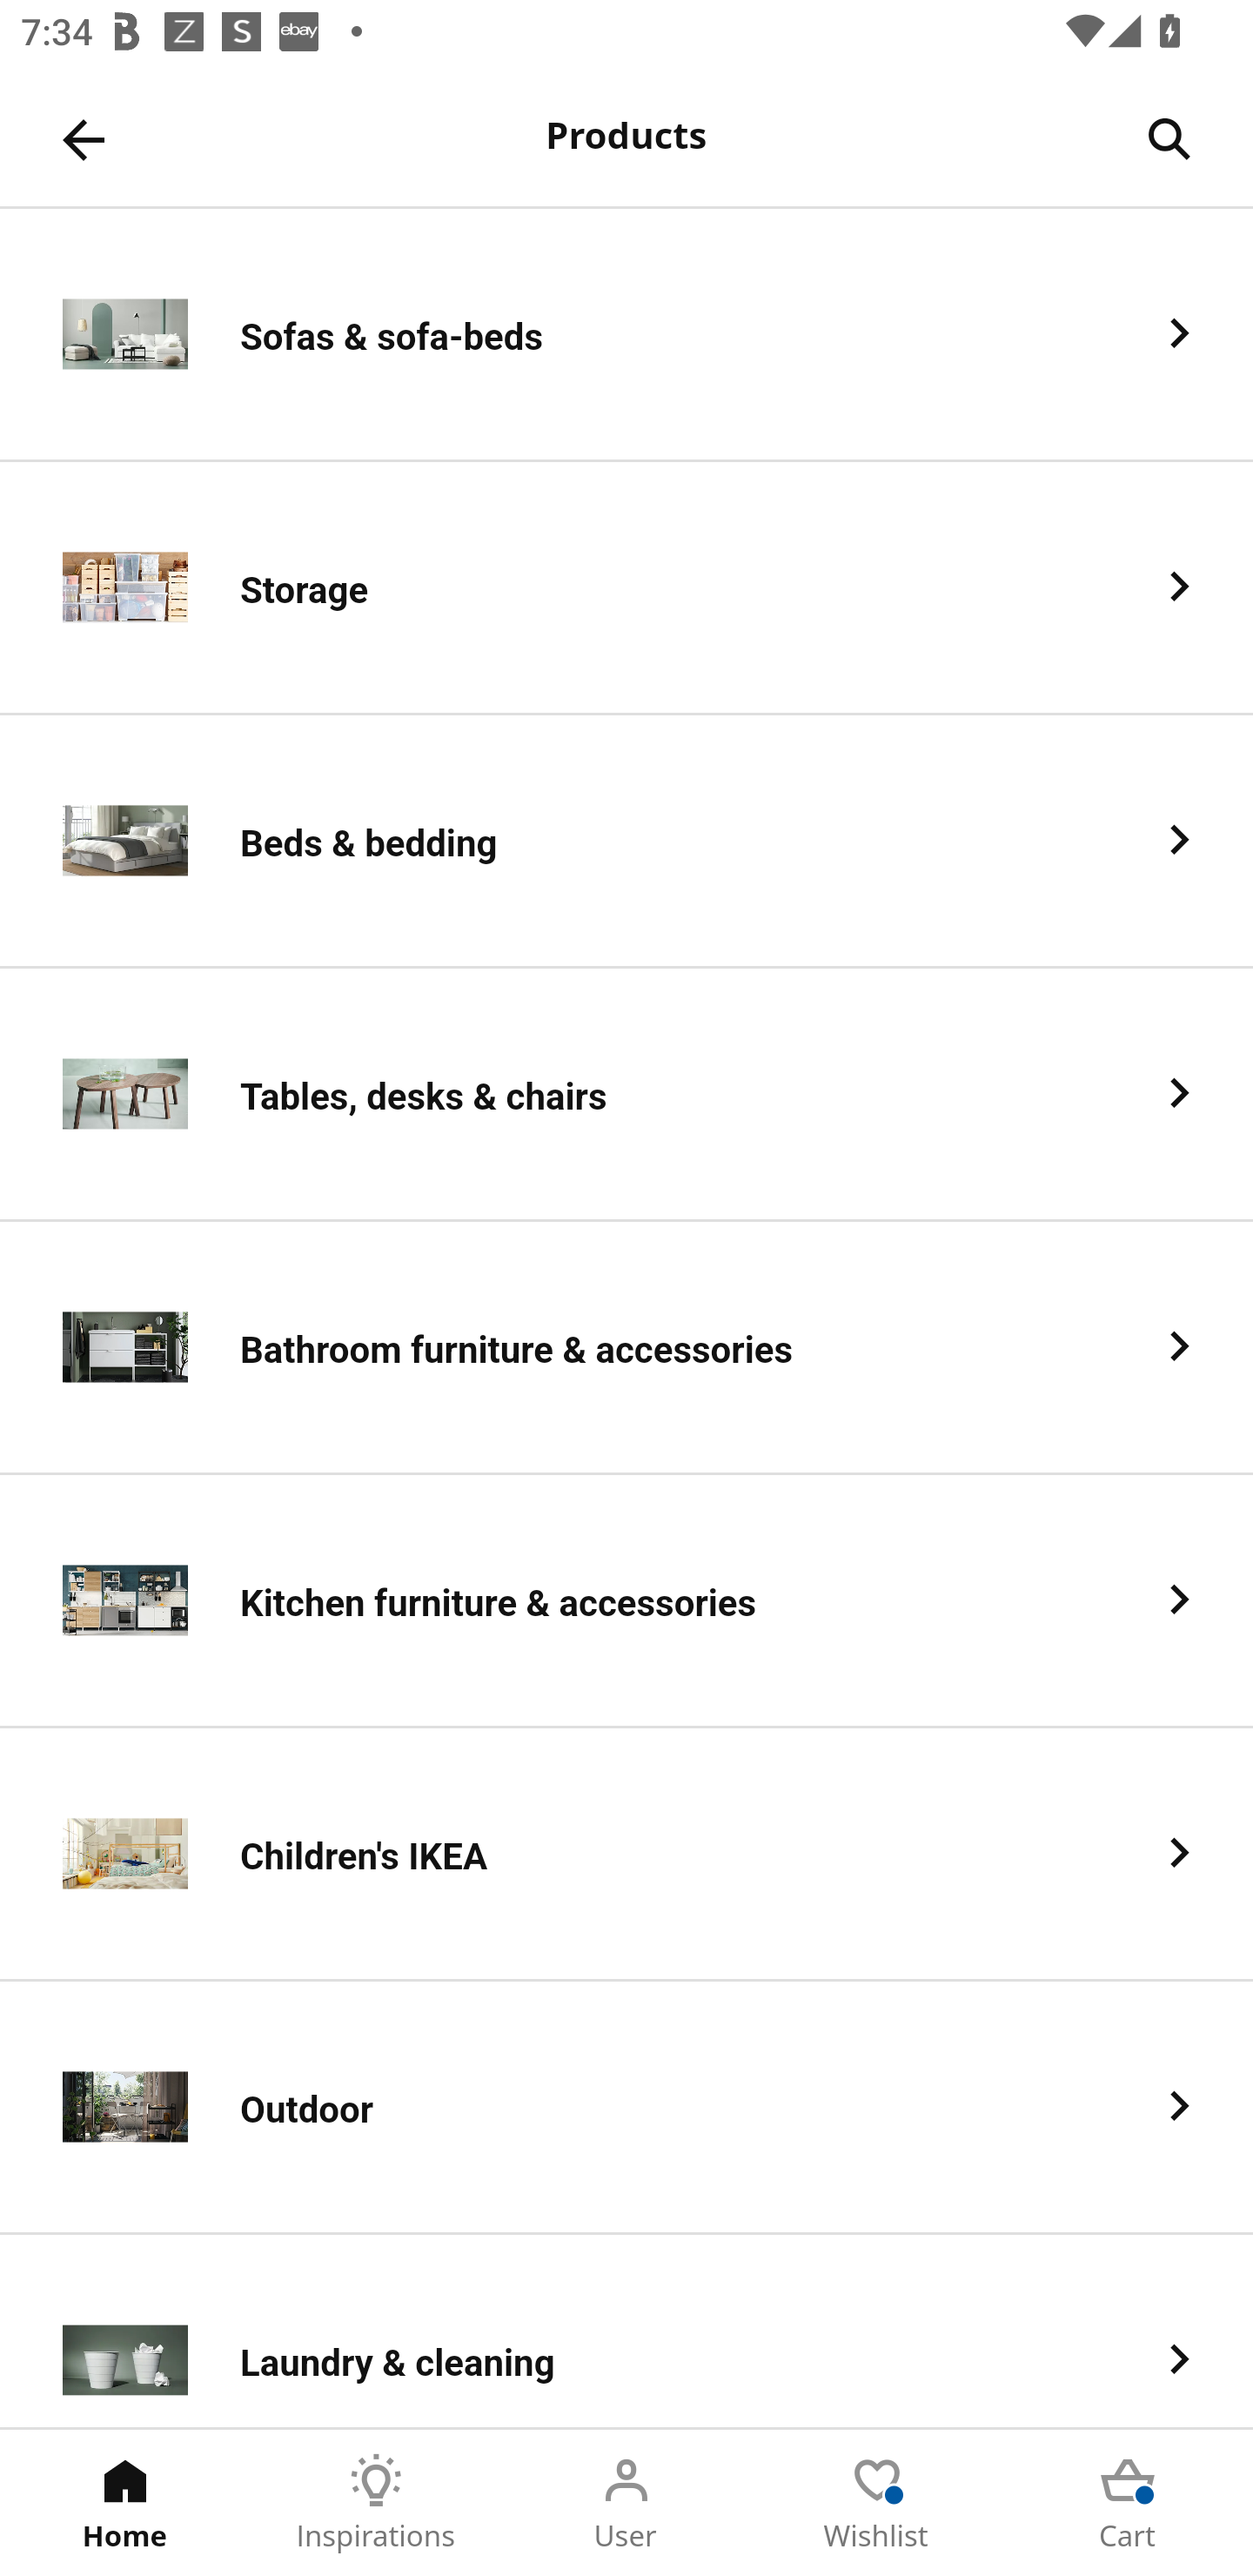 This screenshot has height=2576, width=1253. What do you see at coordinates (877, 2503) in the screenshot?
I see `Wishlist
Tab 4 of 5` at bounding box center [877, 2503].